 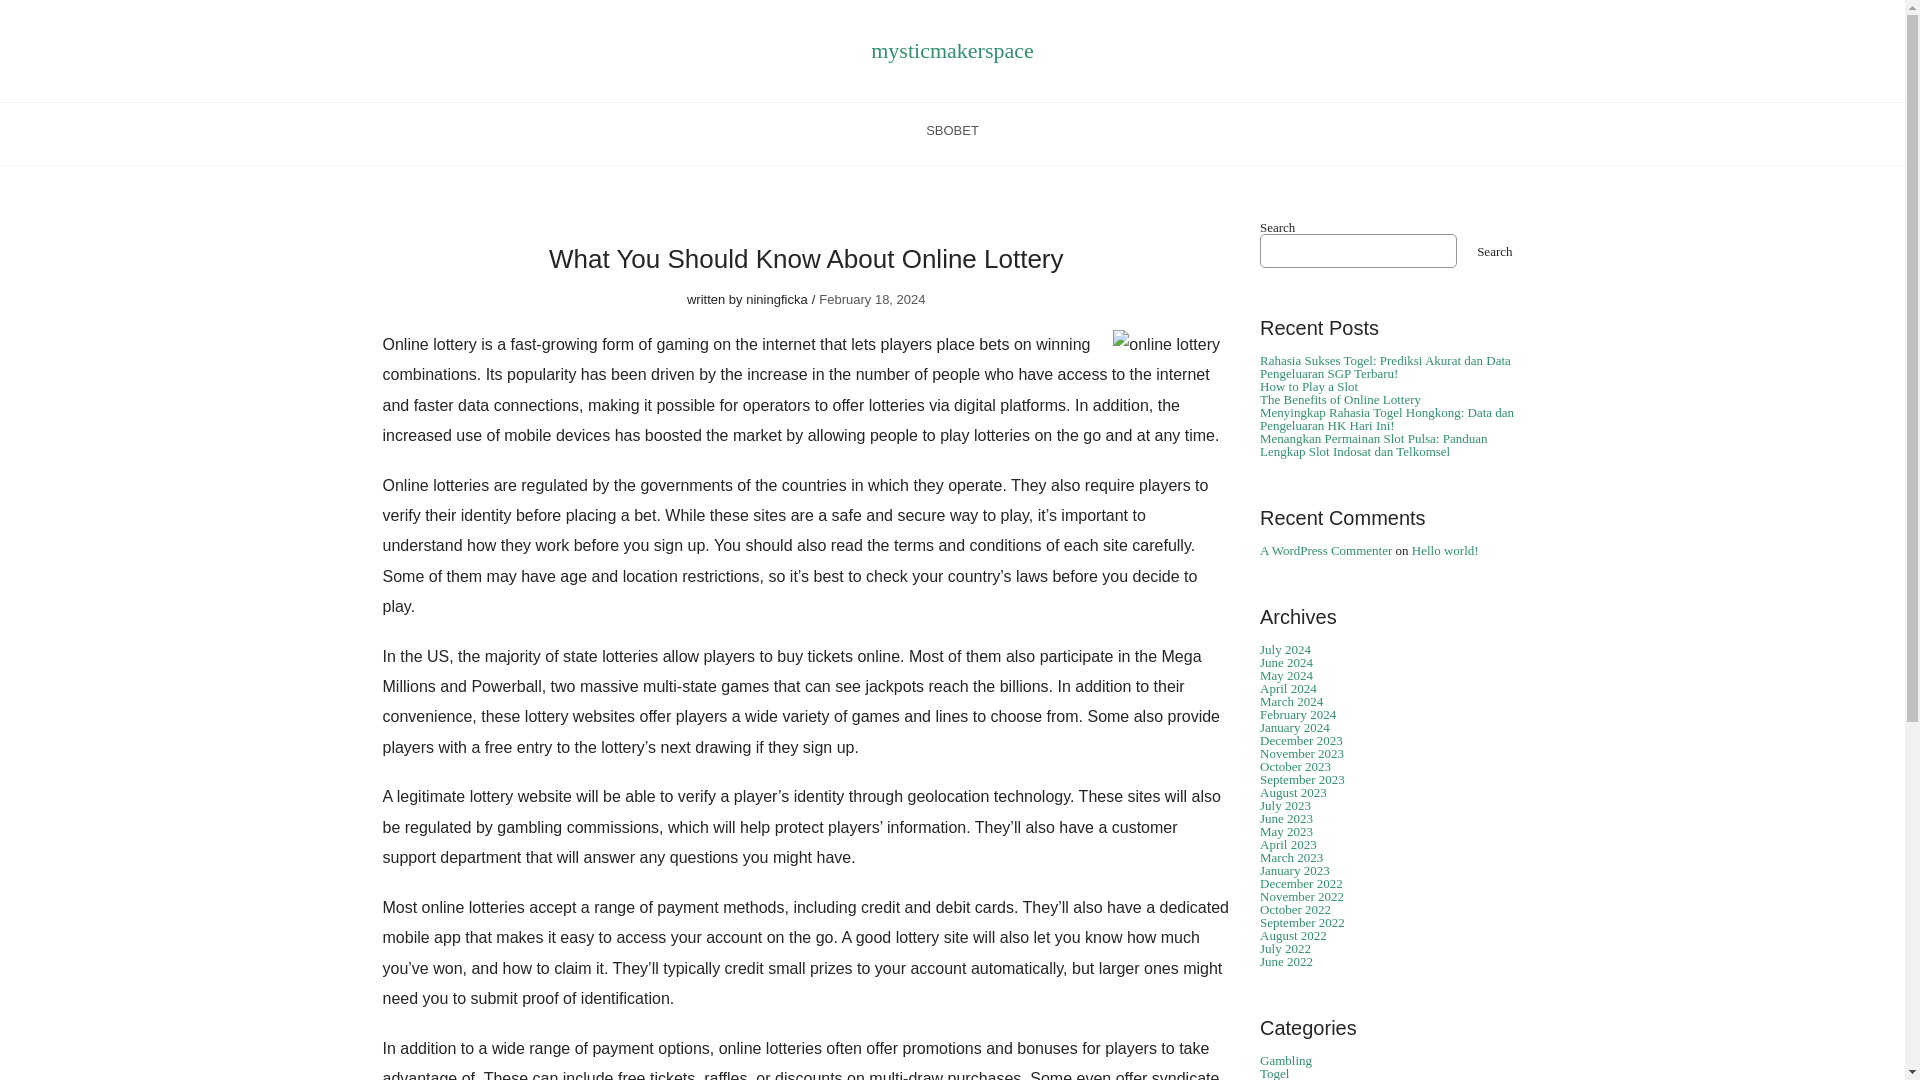 What do you see at coordinates (1292, 792) in the screenshot?
I see `August 2023` at bounding box center [1292, 792].